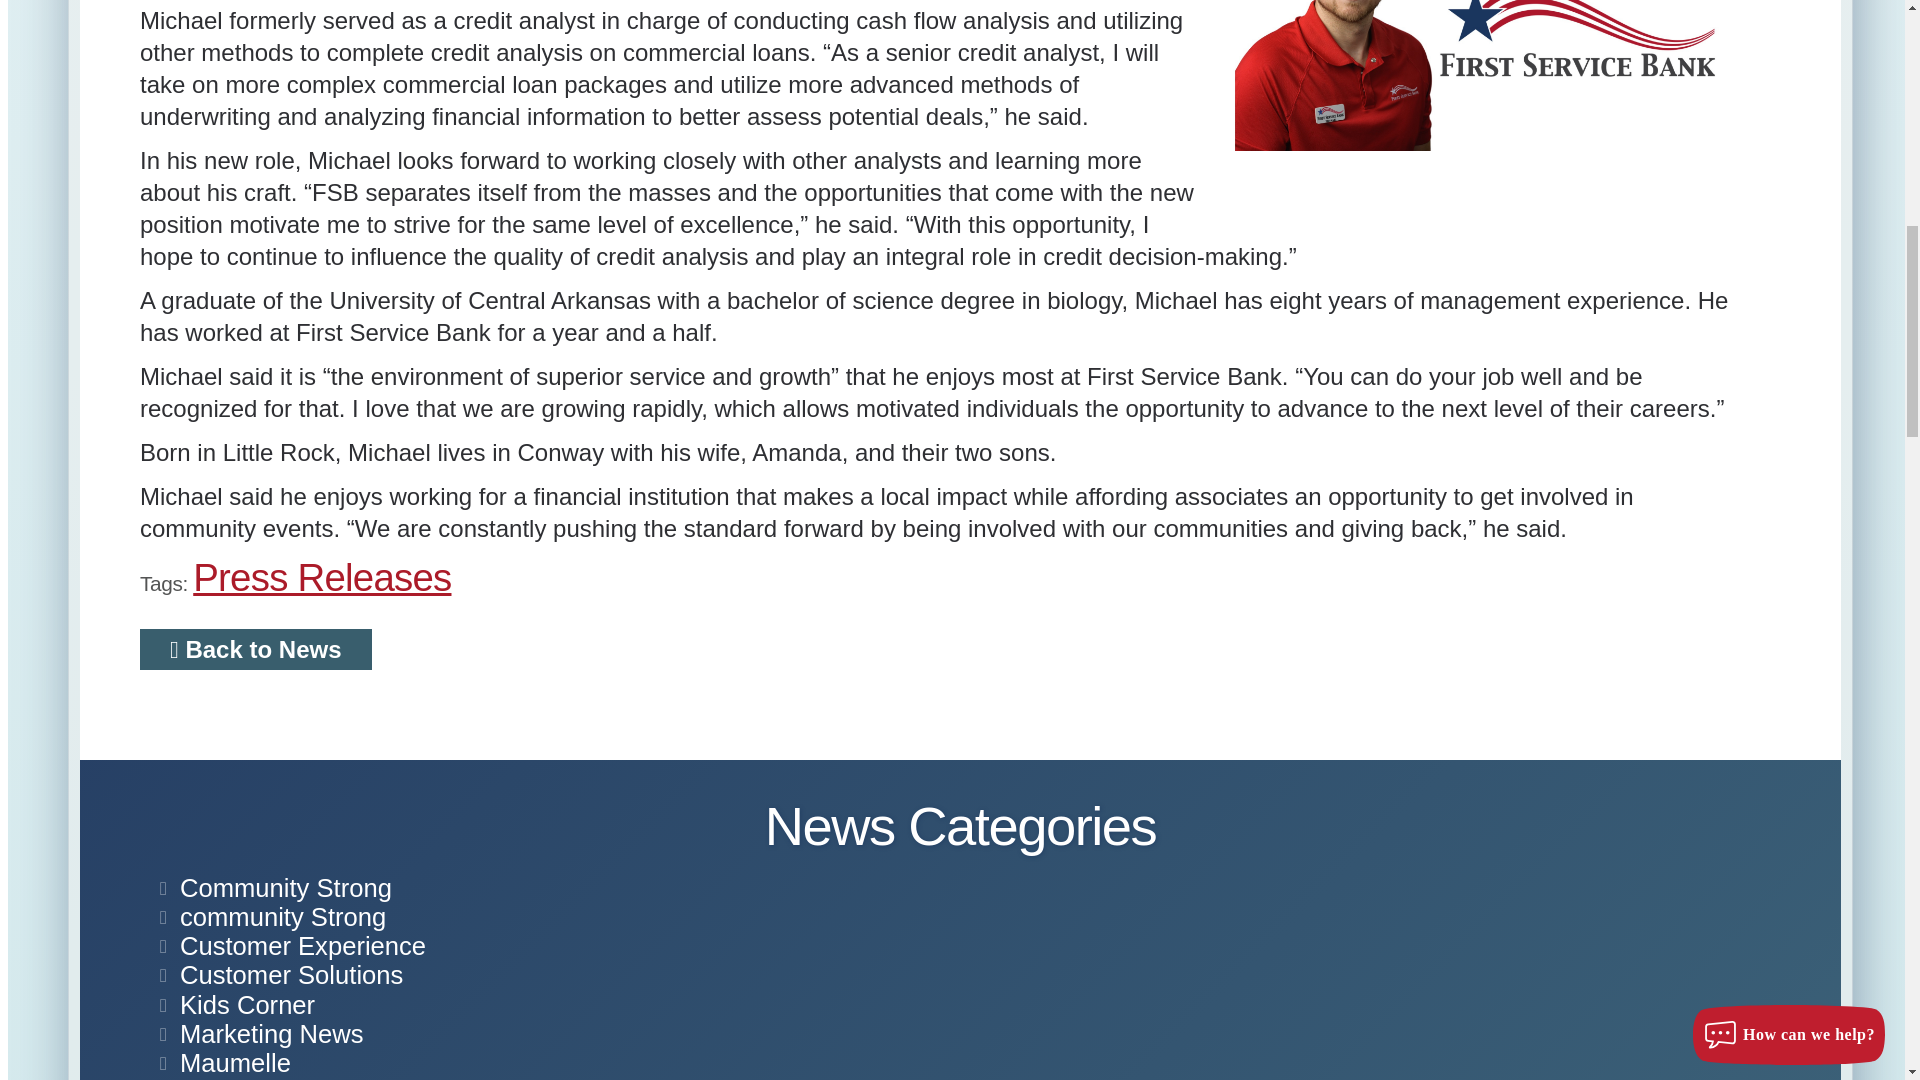 This screenshot has height=1080, width=1920. What do you see at coordinates (292, 975) in the screenshot?
I see `Customer Solutions` at bounding box center [292, 975].